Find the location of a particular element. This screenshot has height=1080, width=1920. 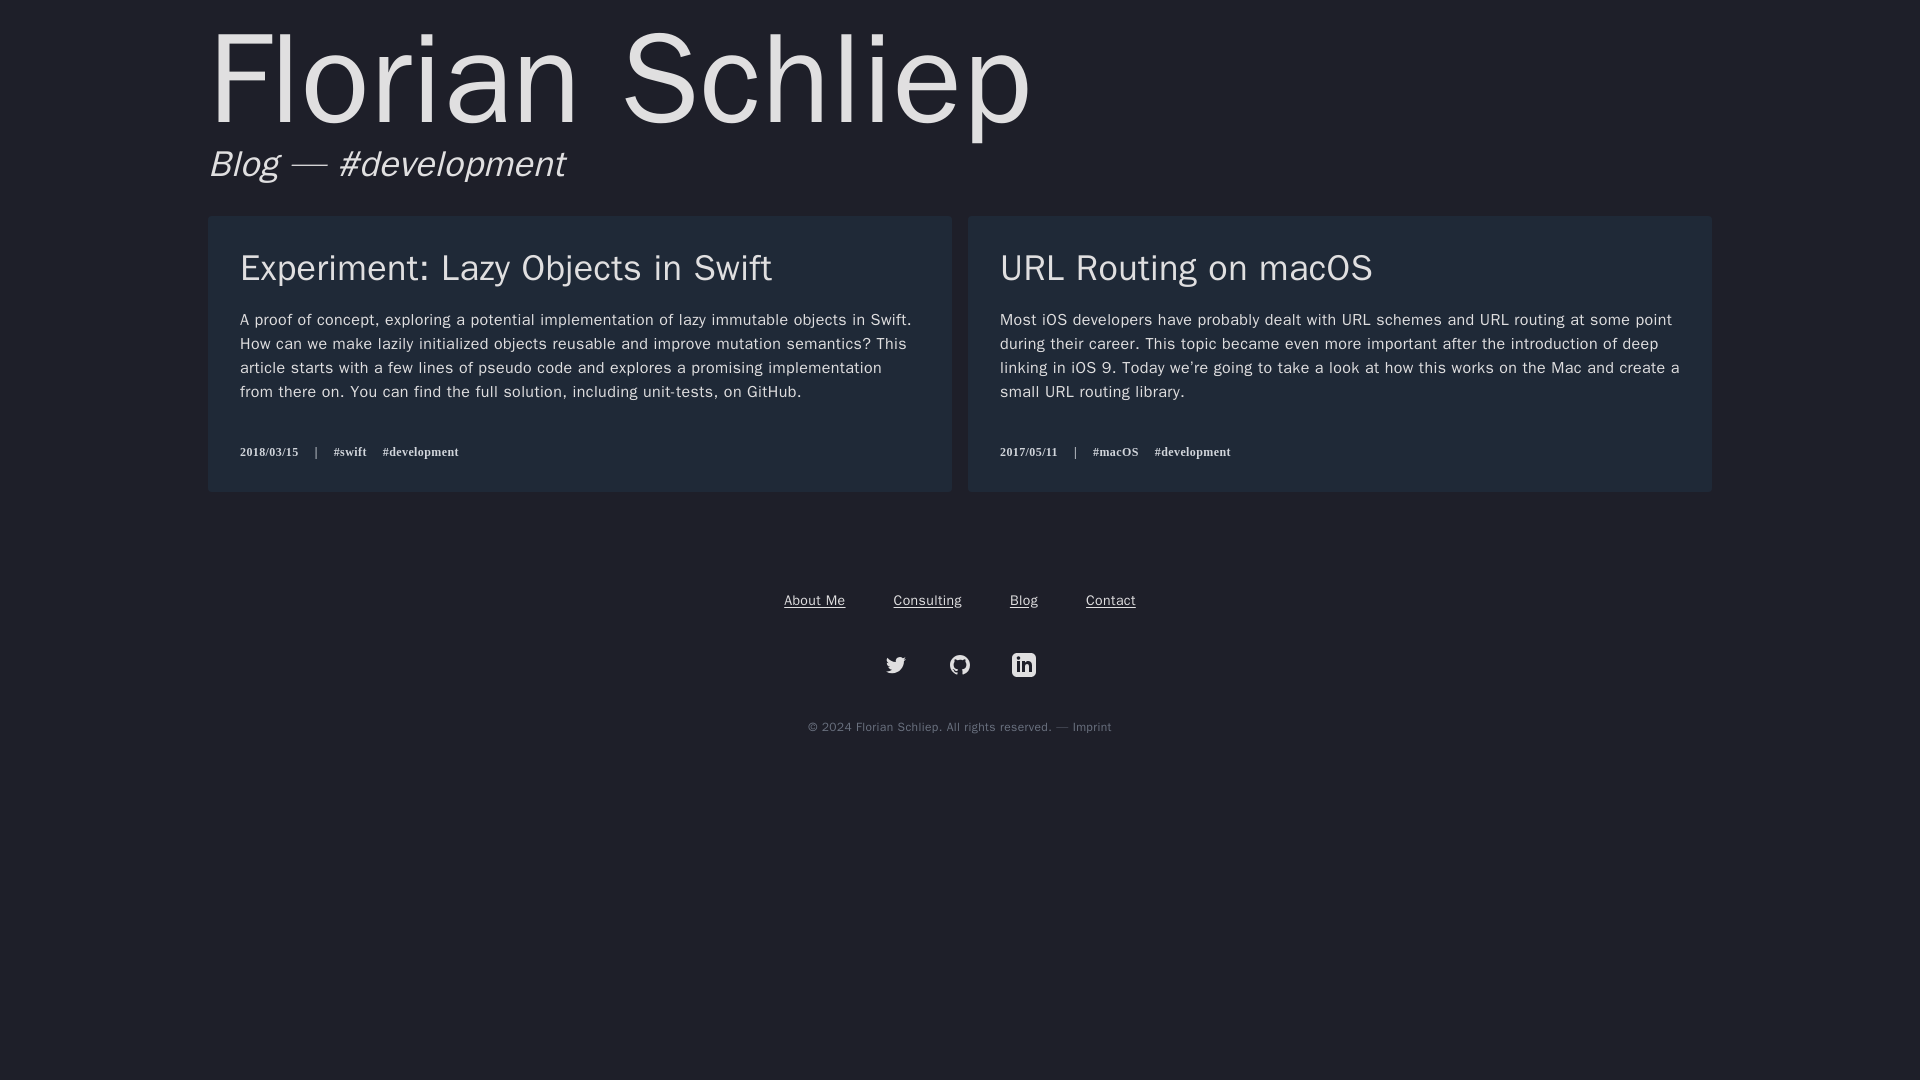

Consulting is located at coordinates (928, 600).